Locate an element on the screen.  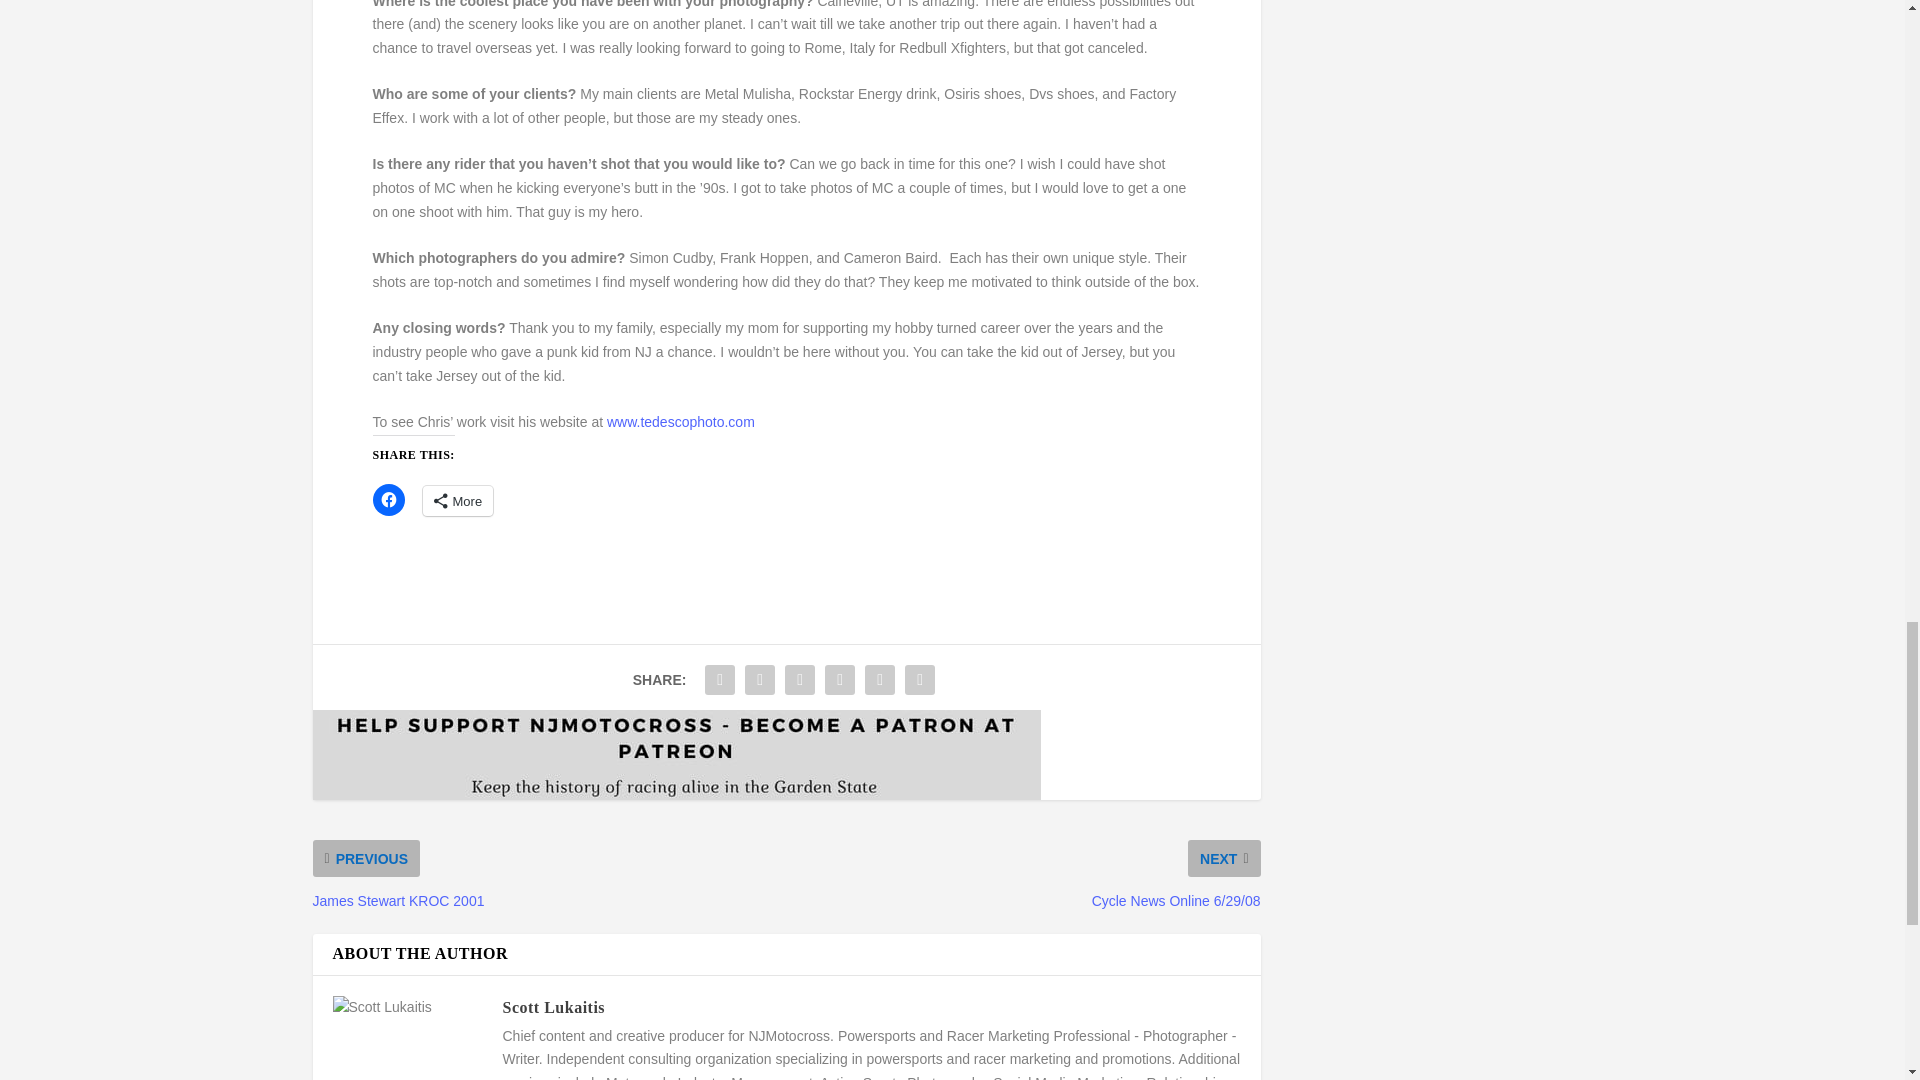
Share "Chris Tedesco Interview" via Print is located at coordinates (920, 679).